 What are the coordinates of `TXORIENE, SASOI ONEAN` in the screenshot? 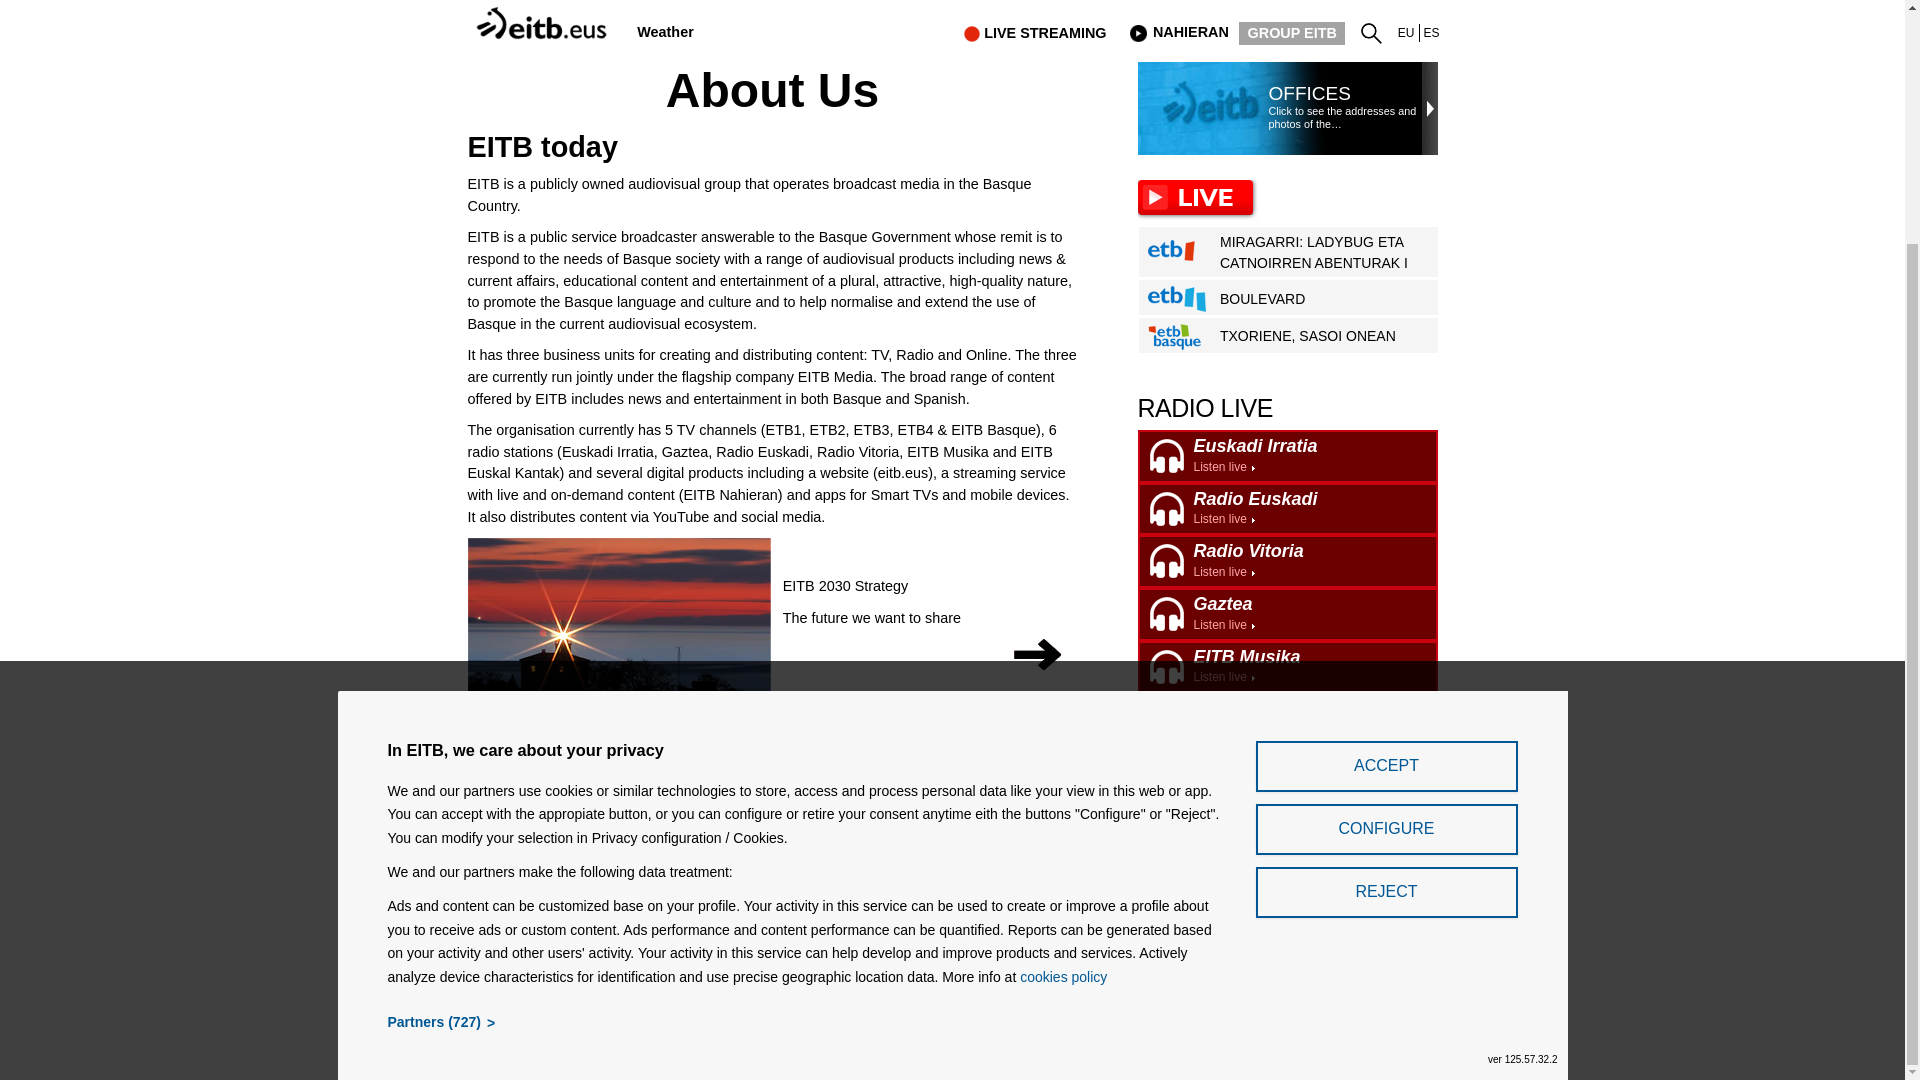 It's located at (1288, 508).